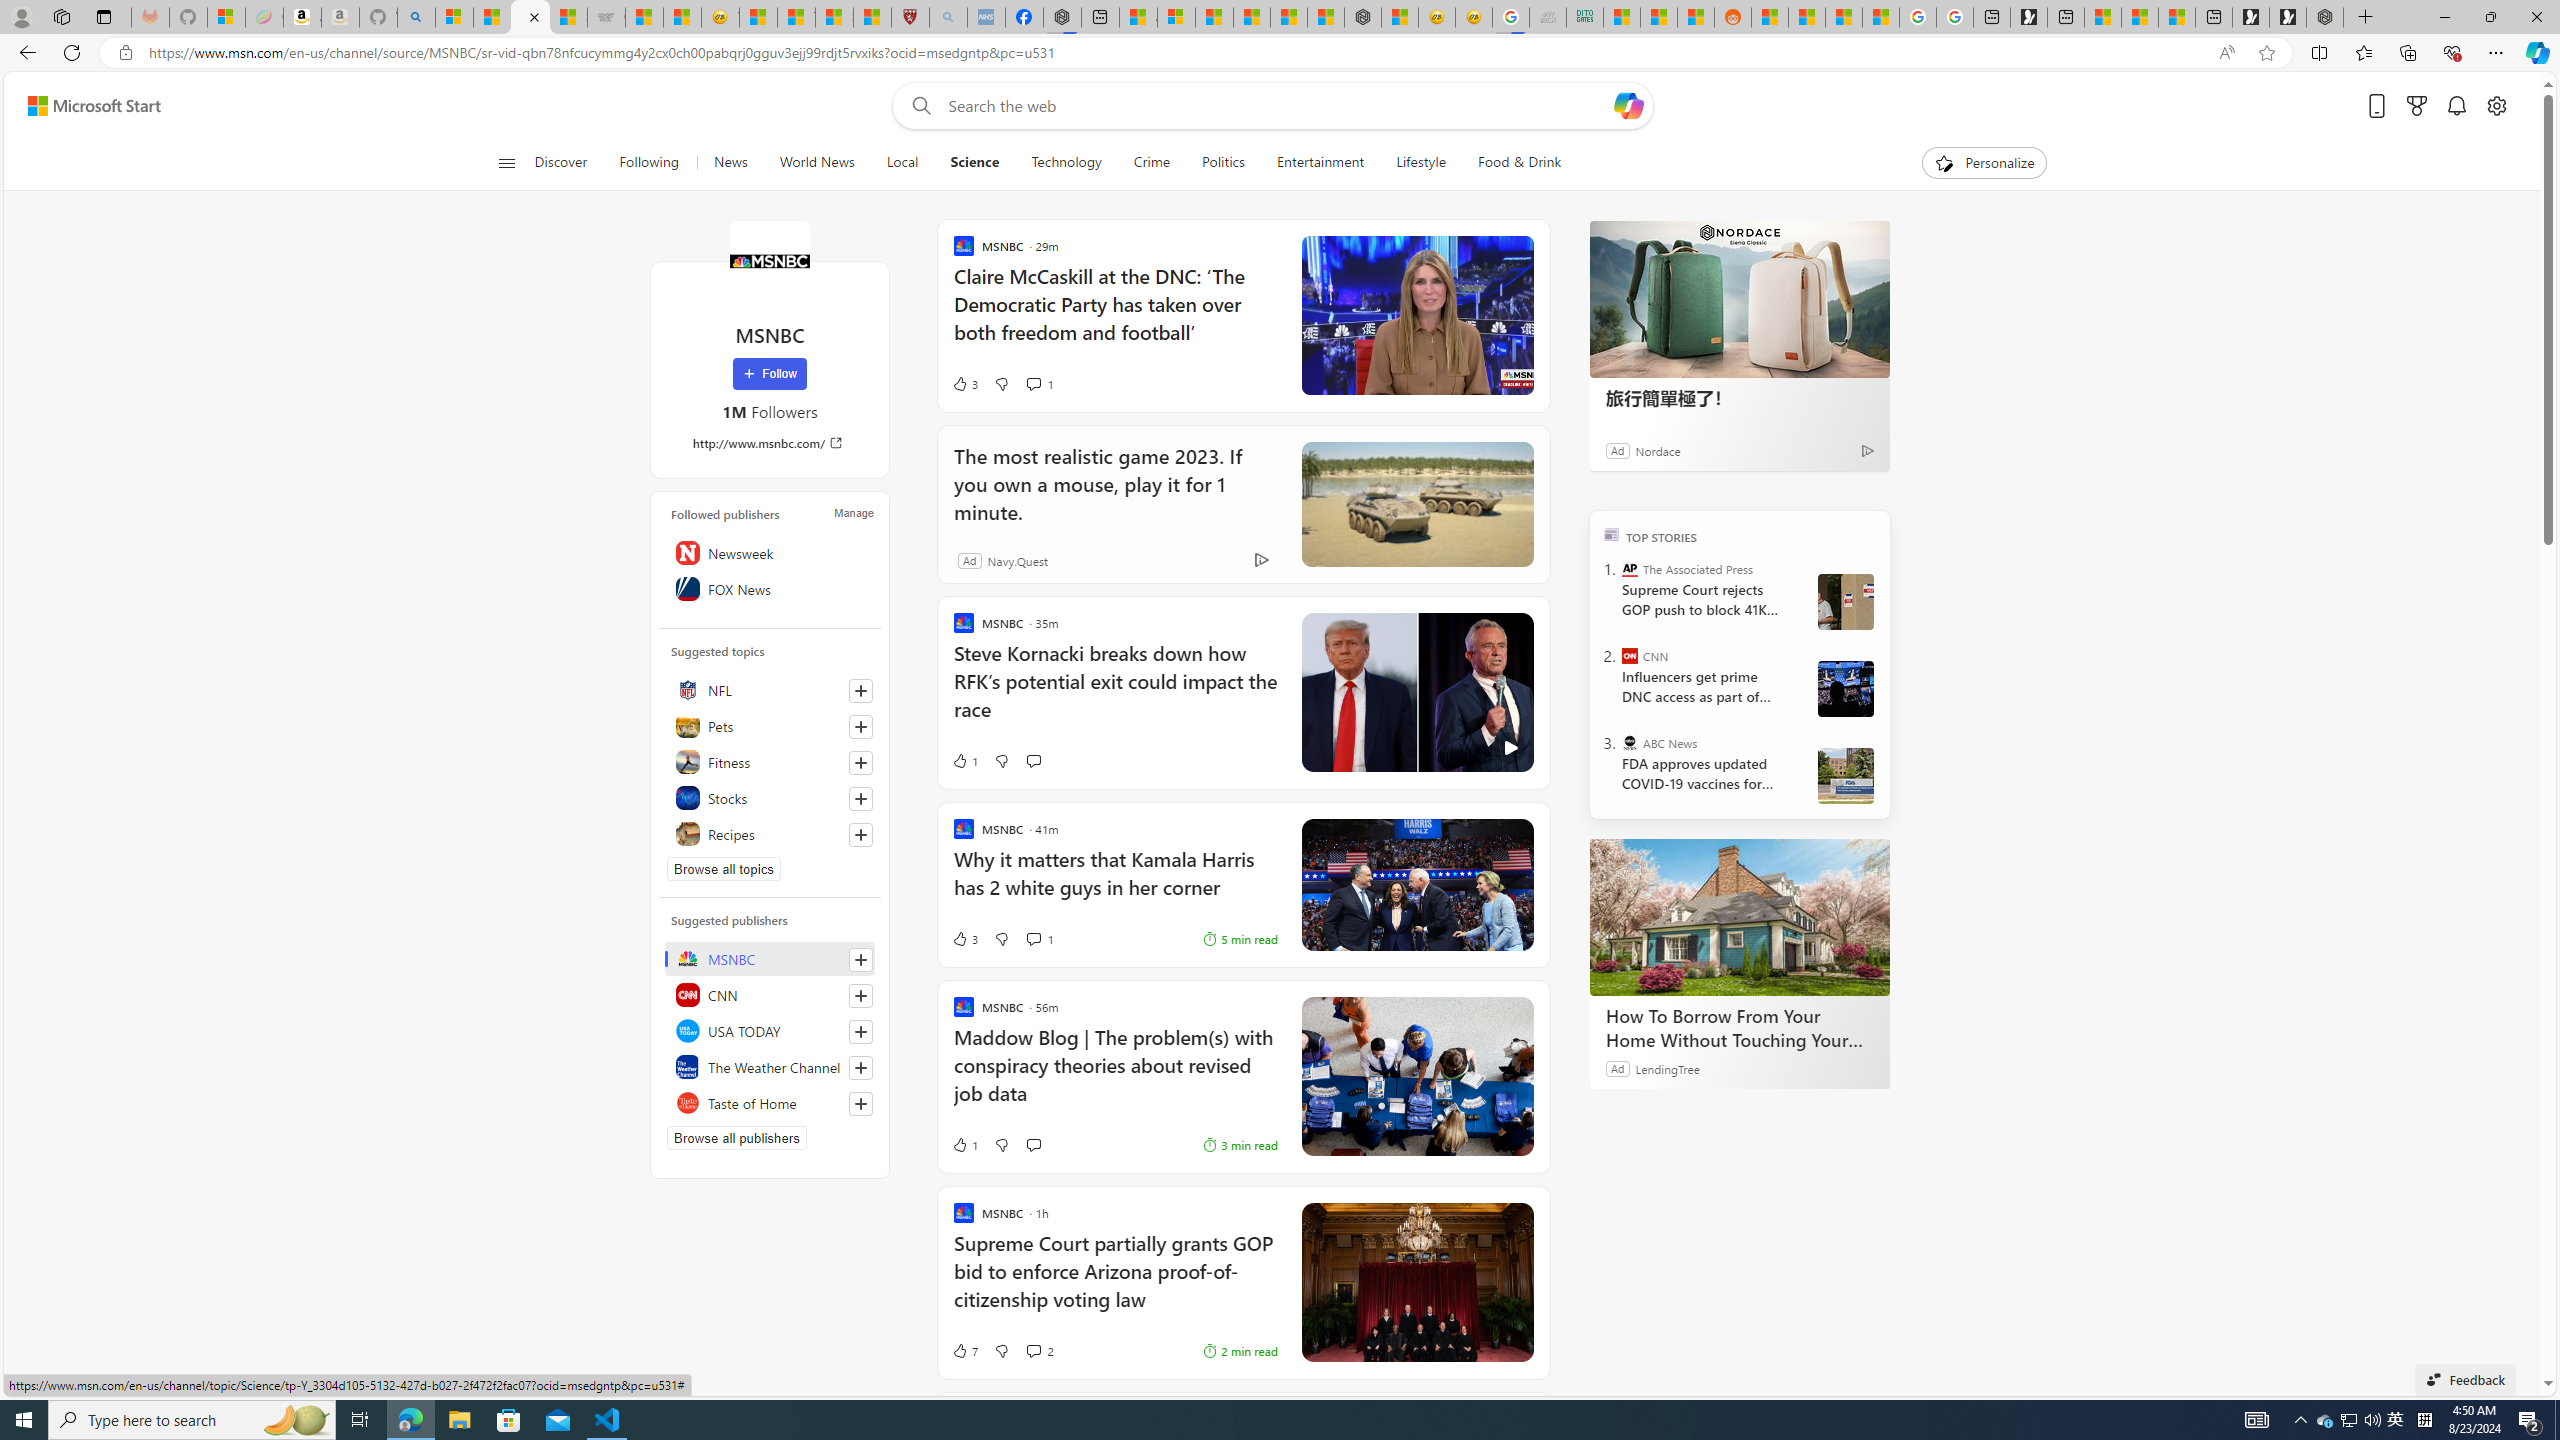 The width and height of the screenshot is (2560, 1440). Describe the element at coordinates (770, 762) in the screenshot. I see `Fitness` at that location.